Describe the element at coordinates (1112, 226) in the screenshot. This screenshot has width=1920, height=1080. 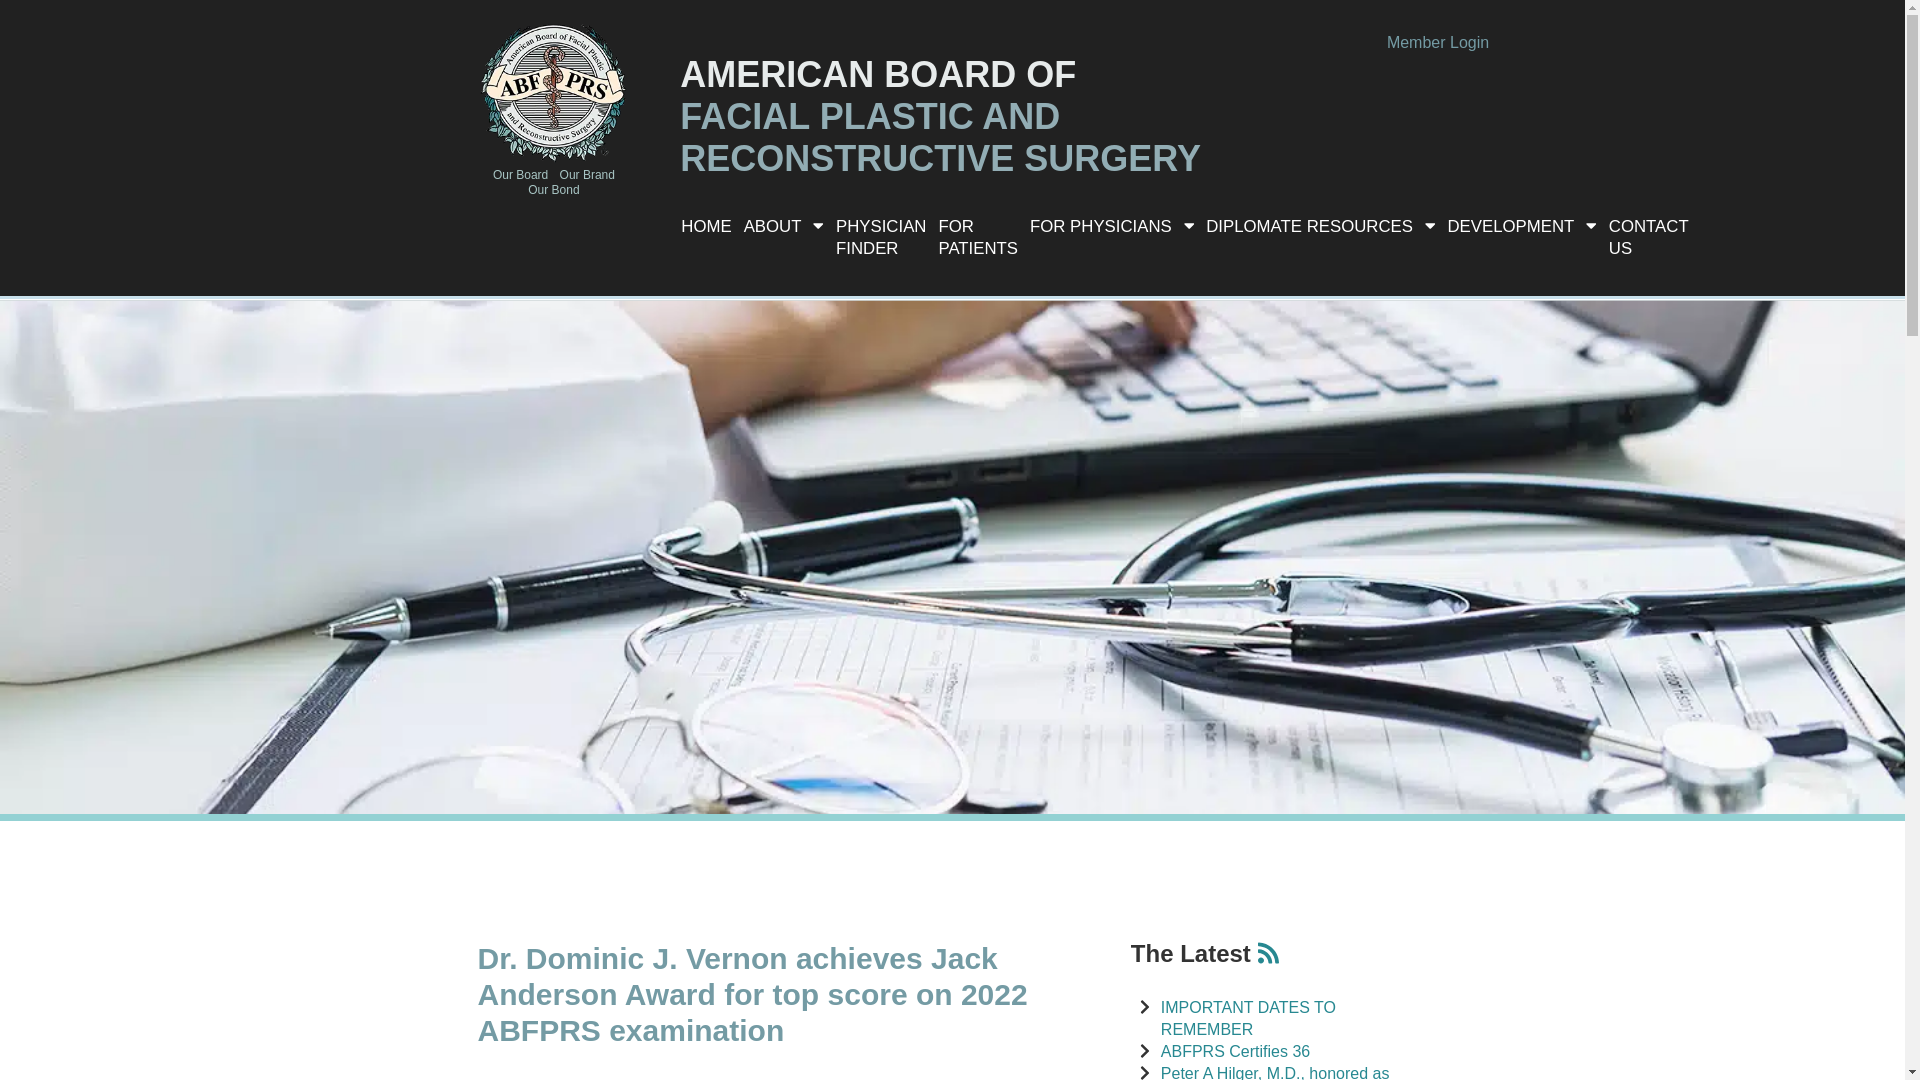
I see `FOR PHYSICIANS` at that location.